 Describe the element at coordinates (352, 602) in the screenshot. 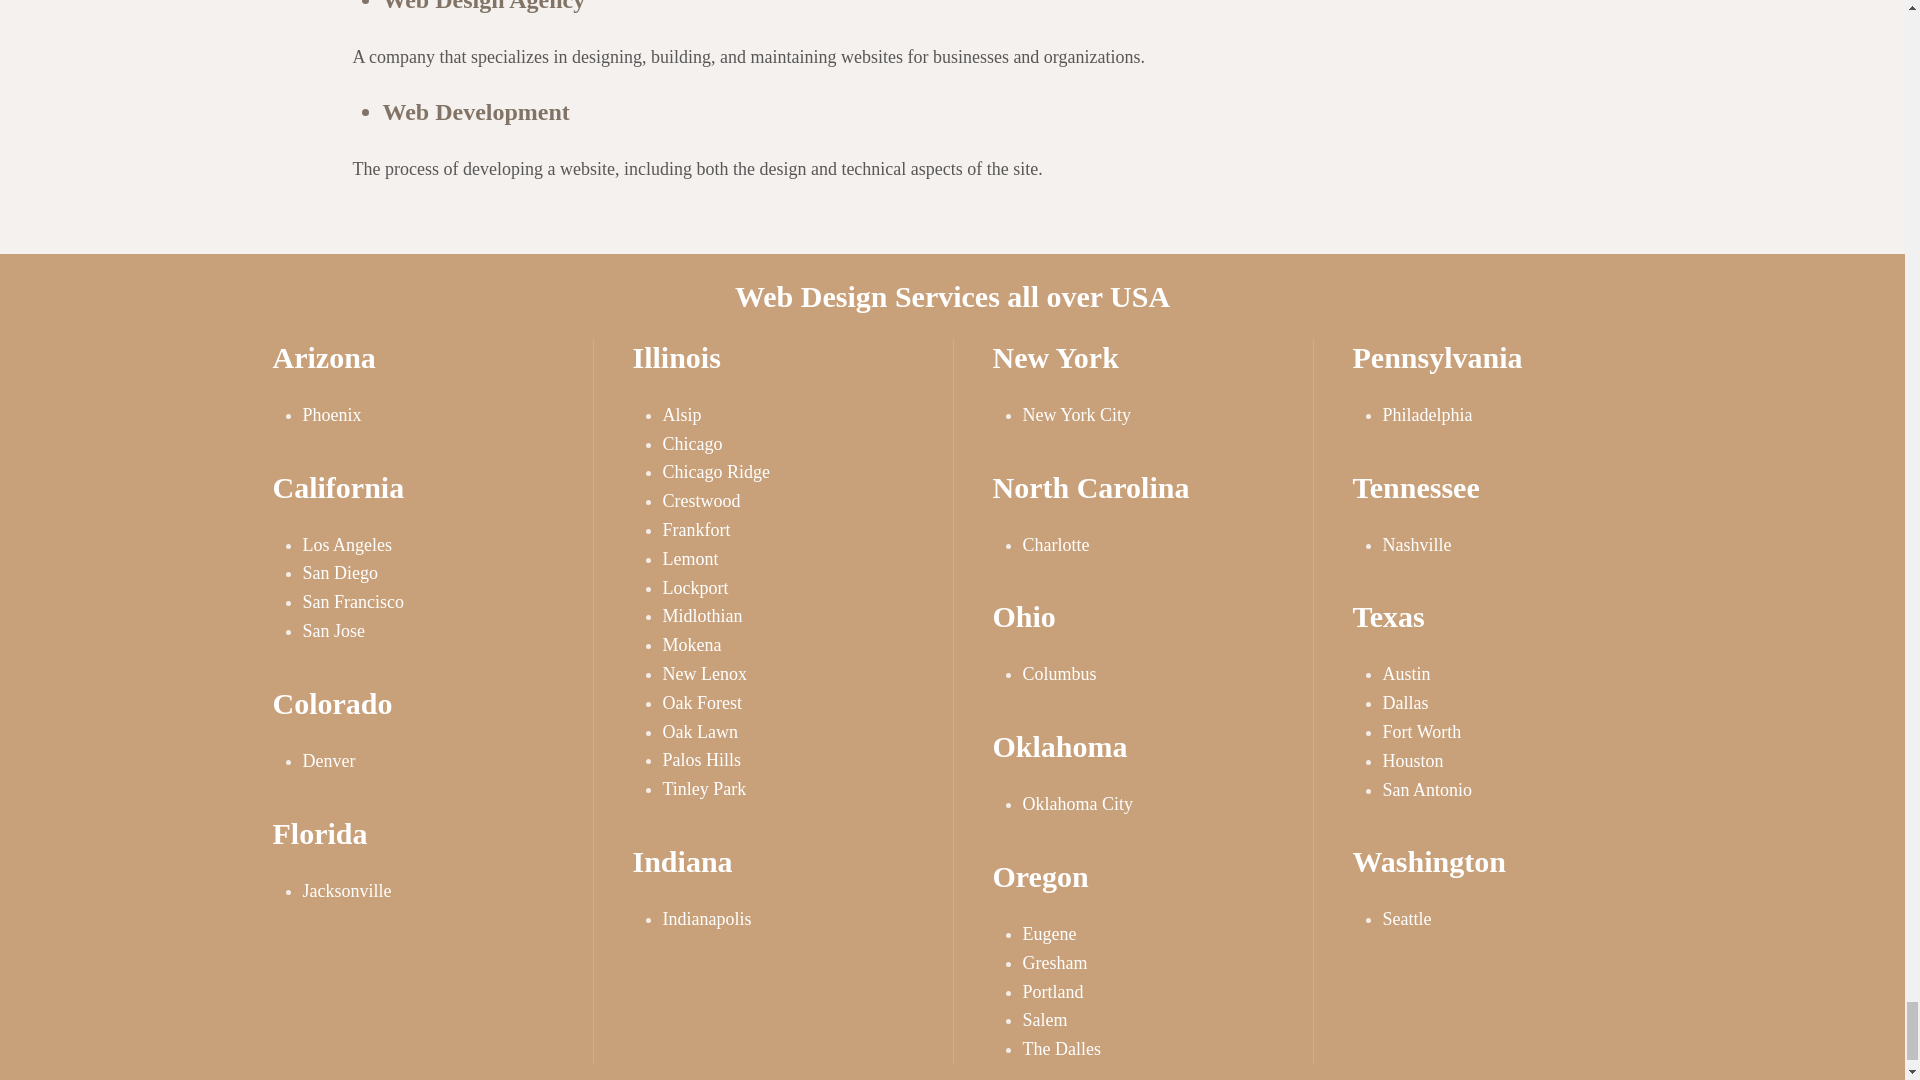

I see `San Francisco` at that location.